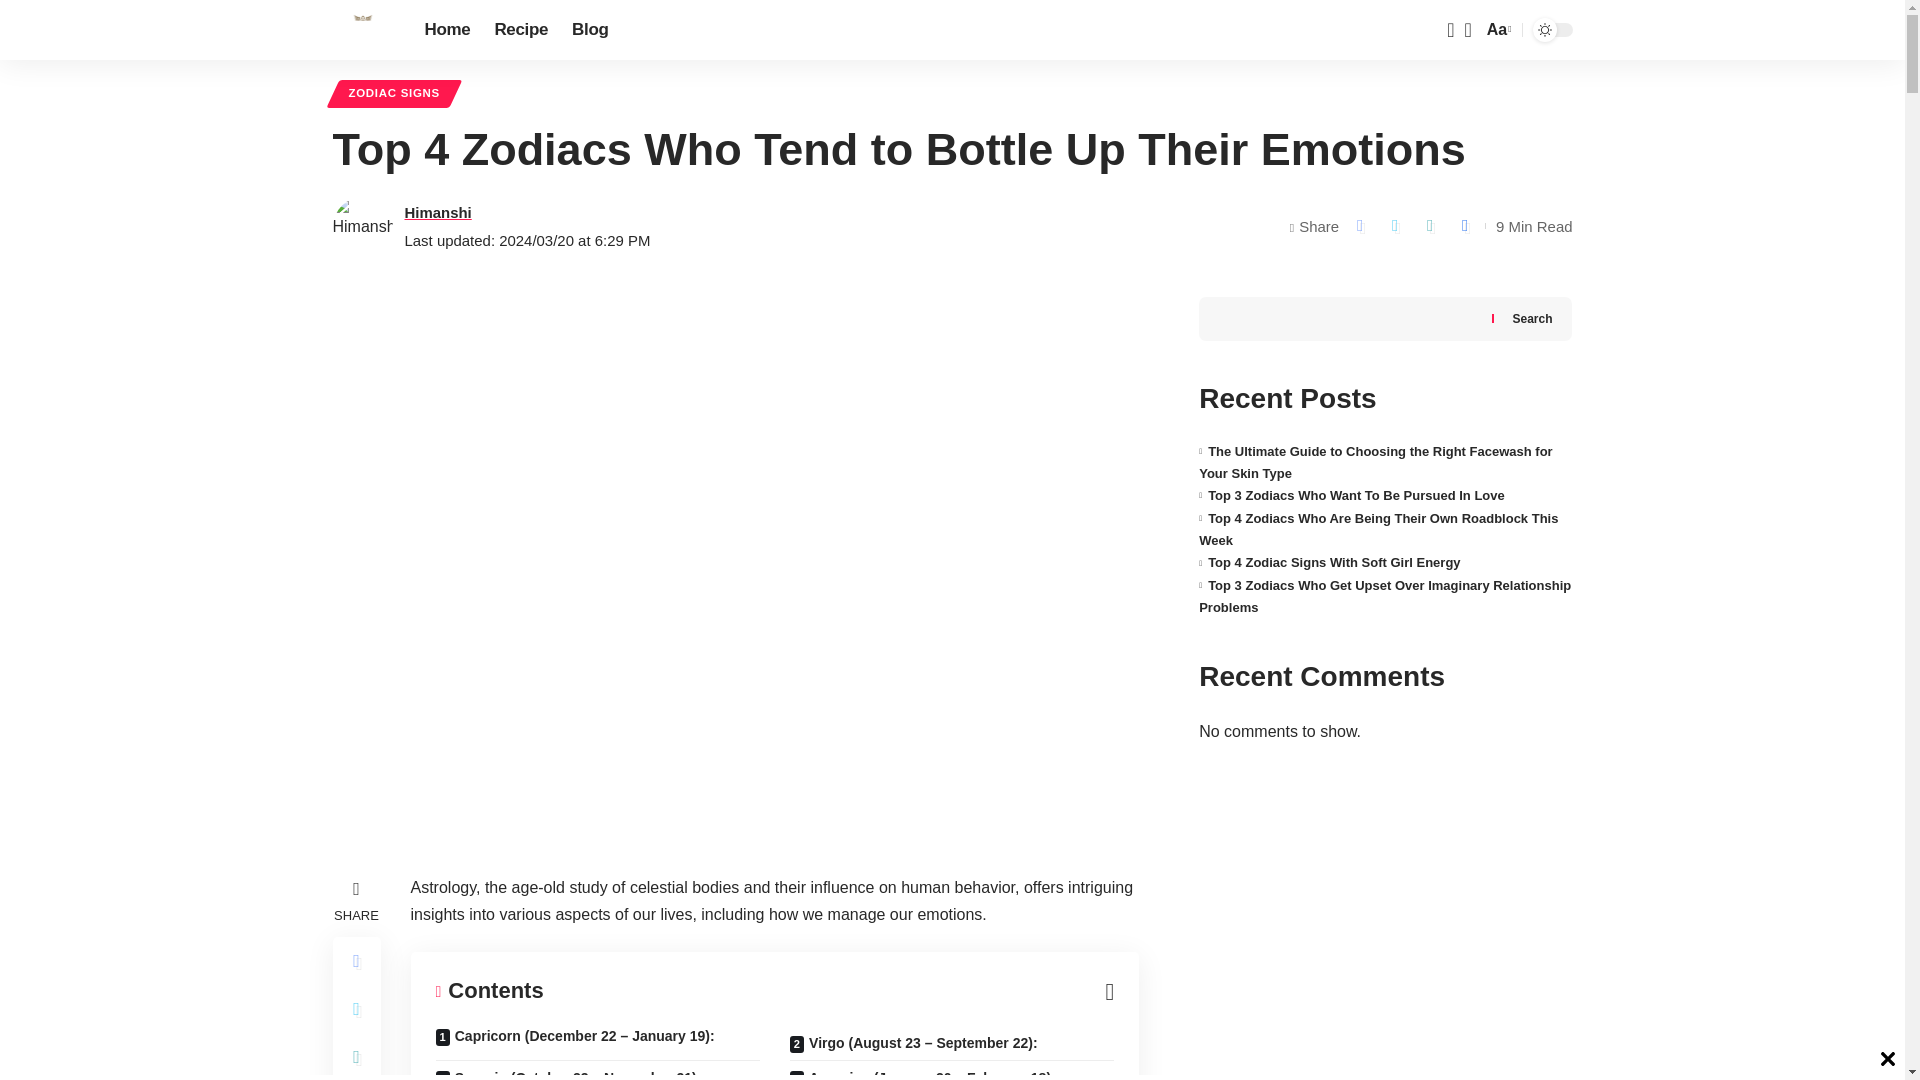 Image resolution: width=1920 pixels, height=1080 pixels. I want to click on Angelstreeserviceatx, so click(362, 30).